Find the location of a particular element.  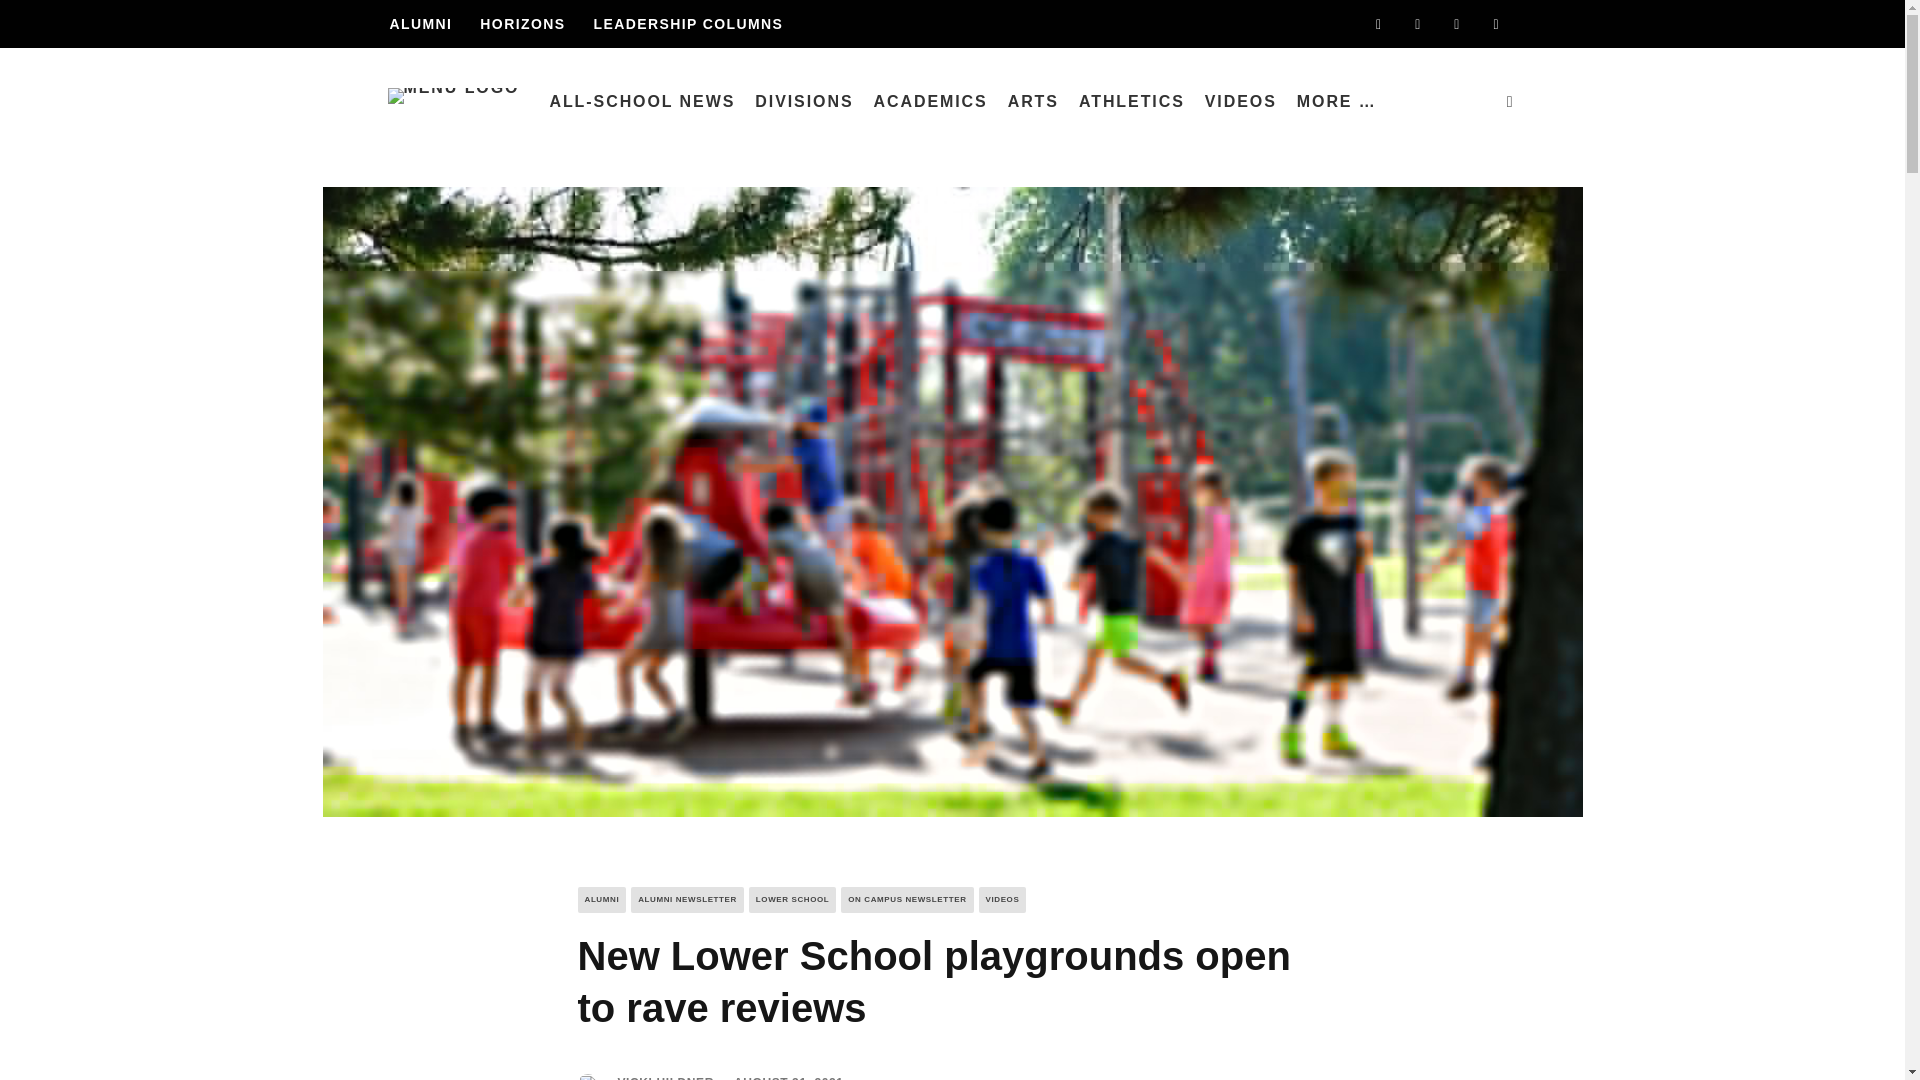

HORIZONS is located at coordinates (522, 24).